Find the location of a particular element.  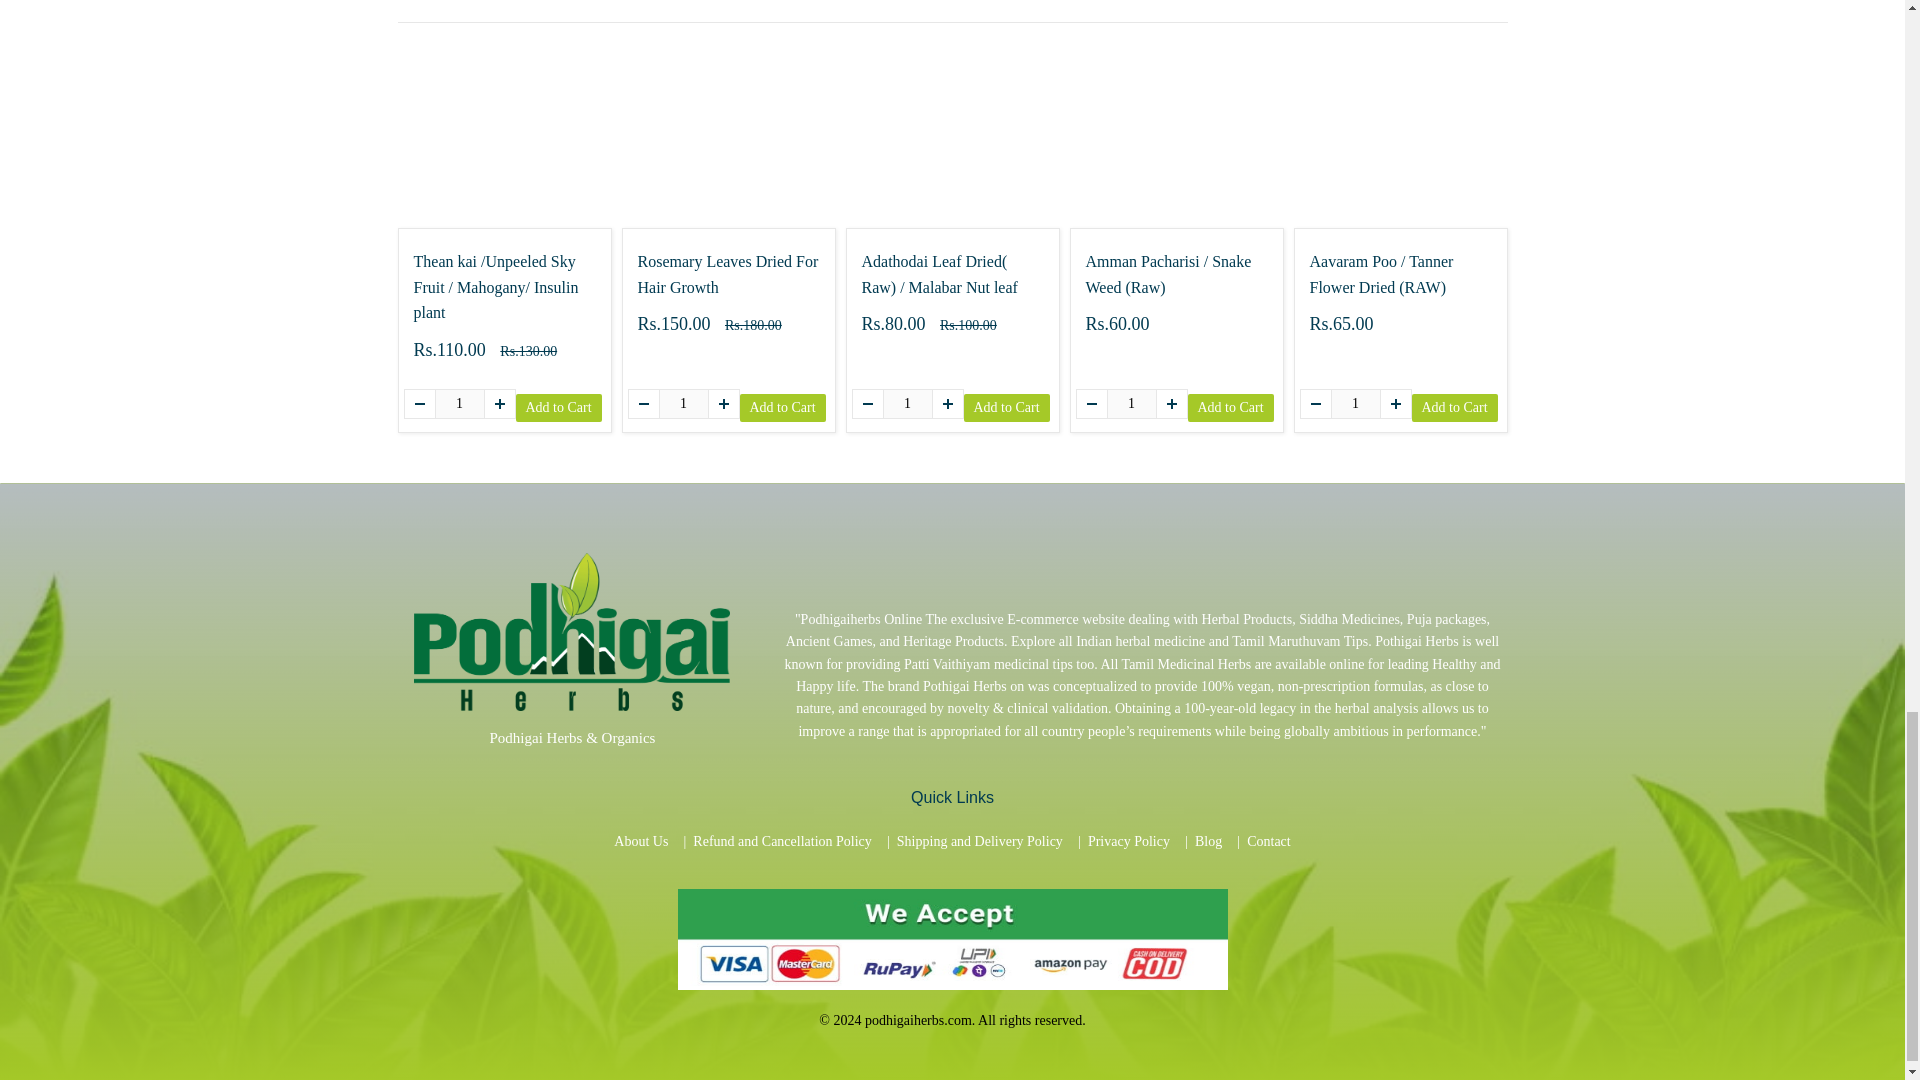

1 is located at coordinates (458, 403).